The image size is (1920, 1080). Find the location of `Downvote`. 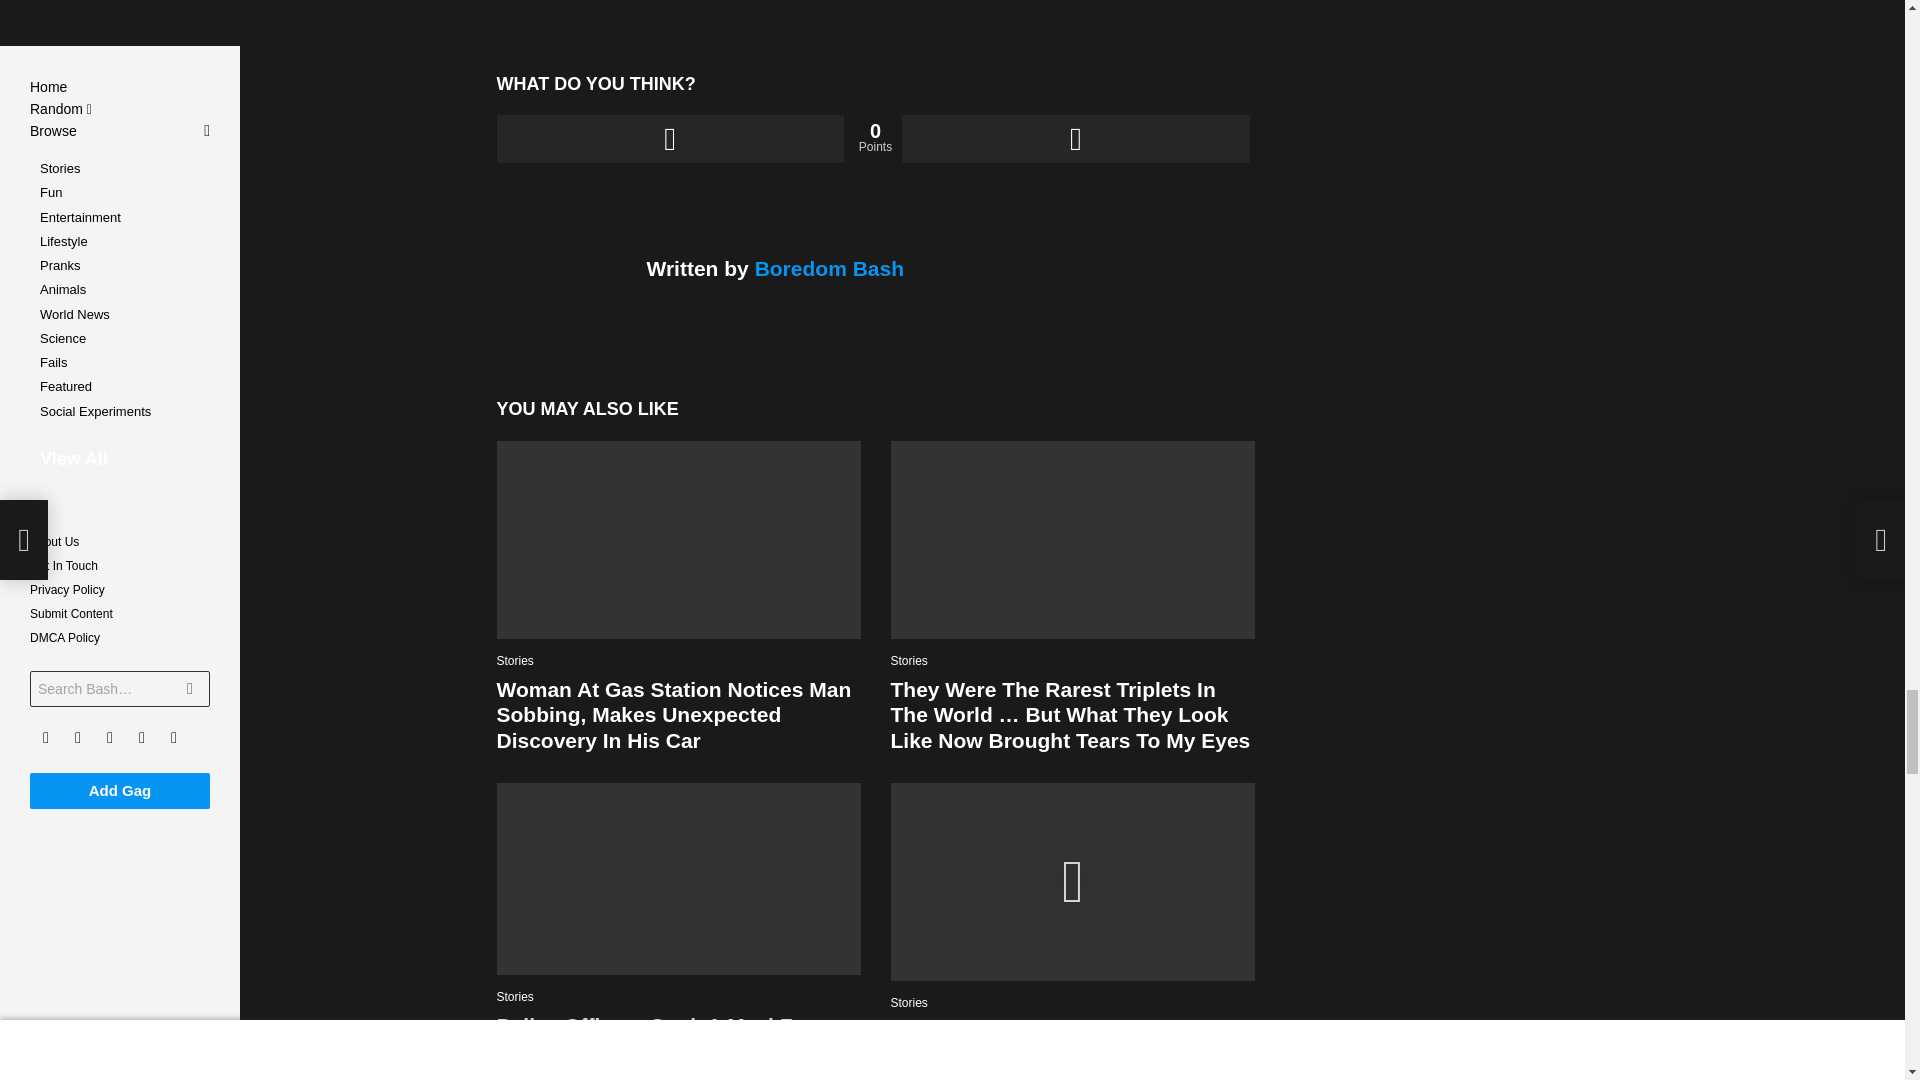

Downvote is located at coordinates (1076, 138).